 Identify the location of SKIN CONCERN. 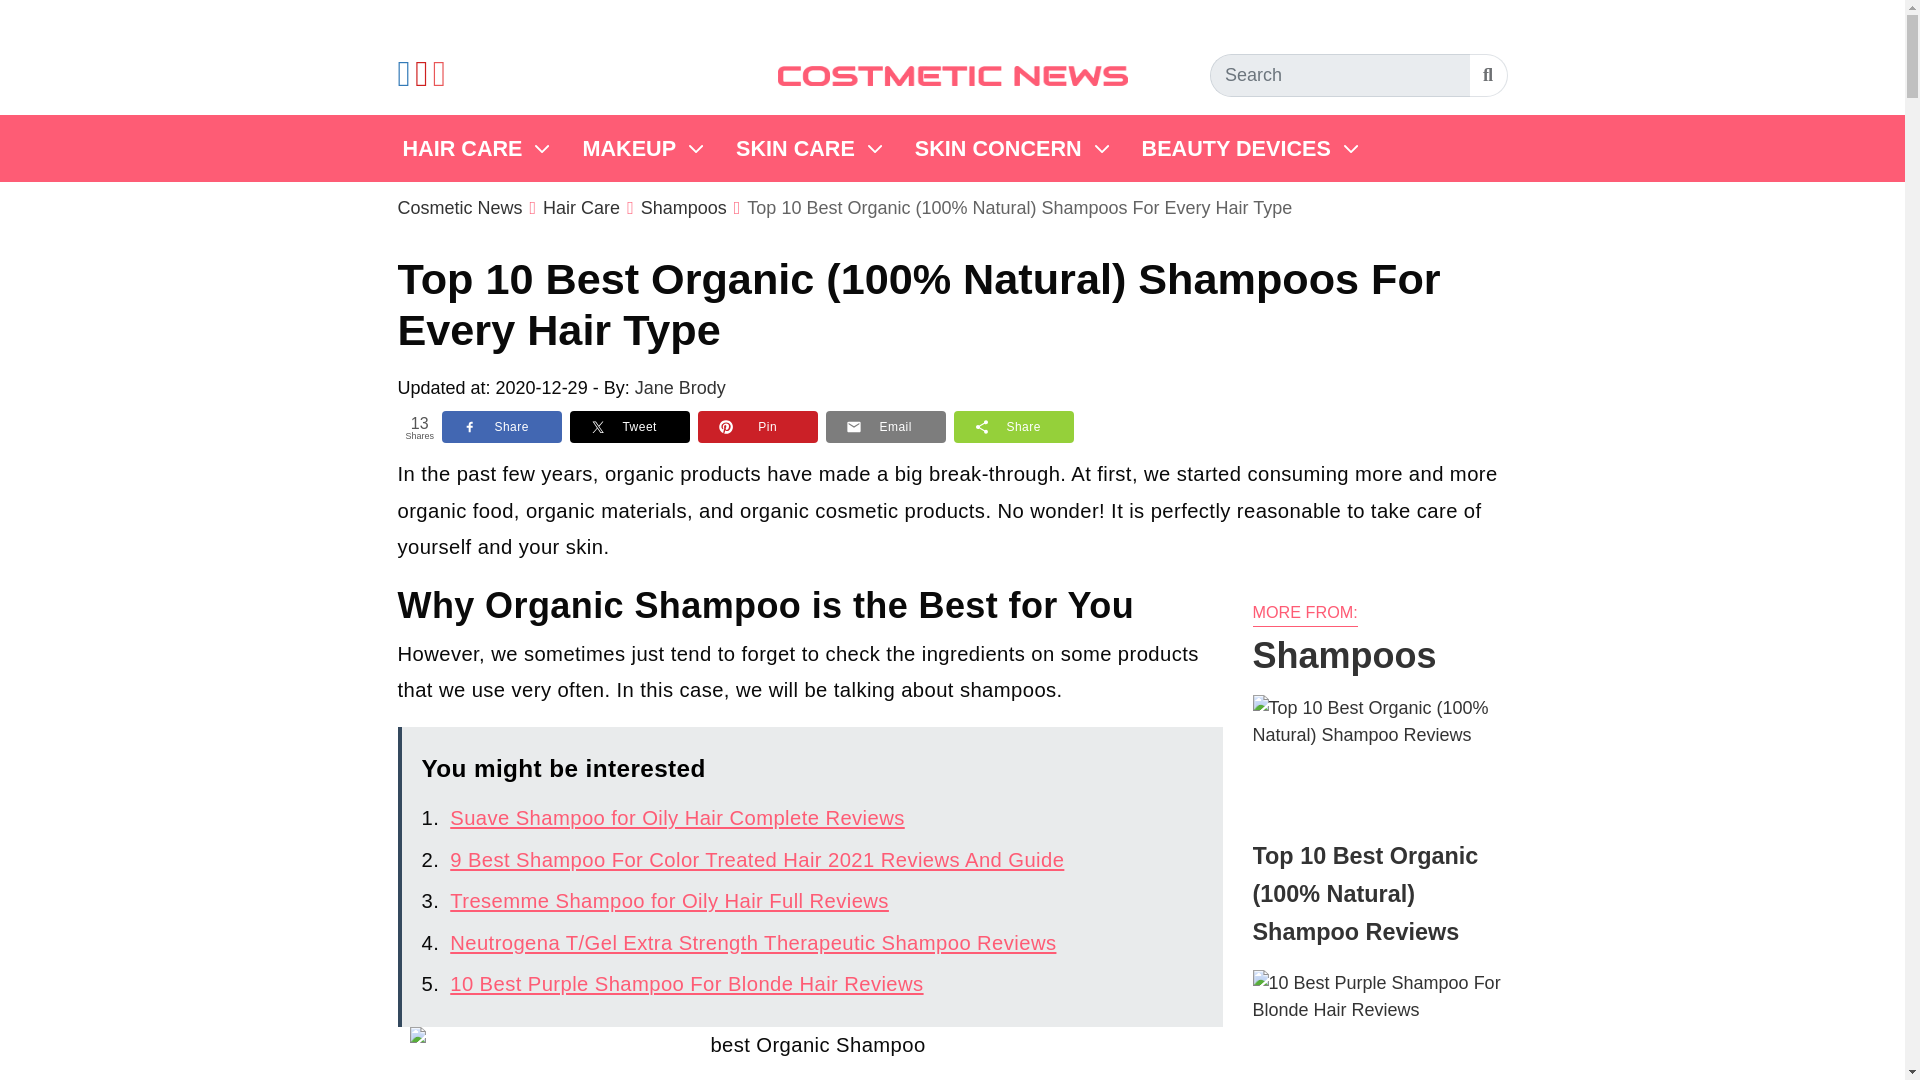
(1008, 148).